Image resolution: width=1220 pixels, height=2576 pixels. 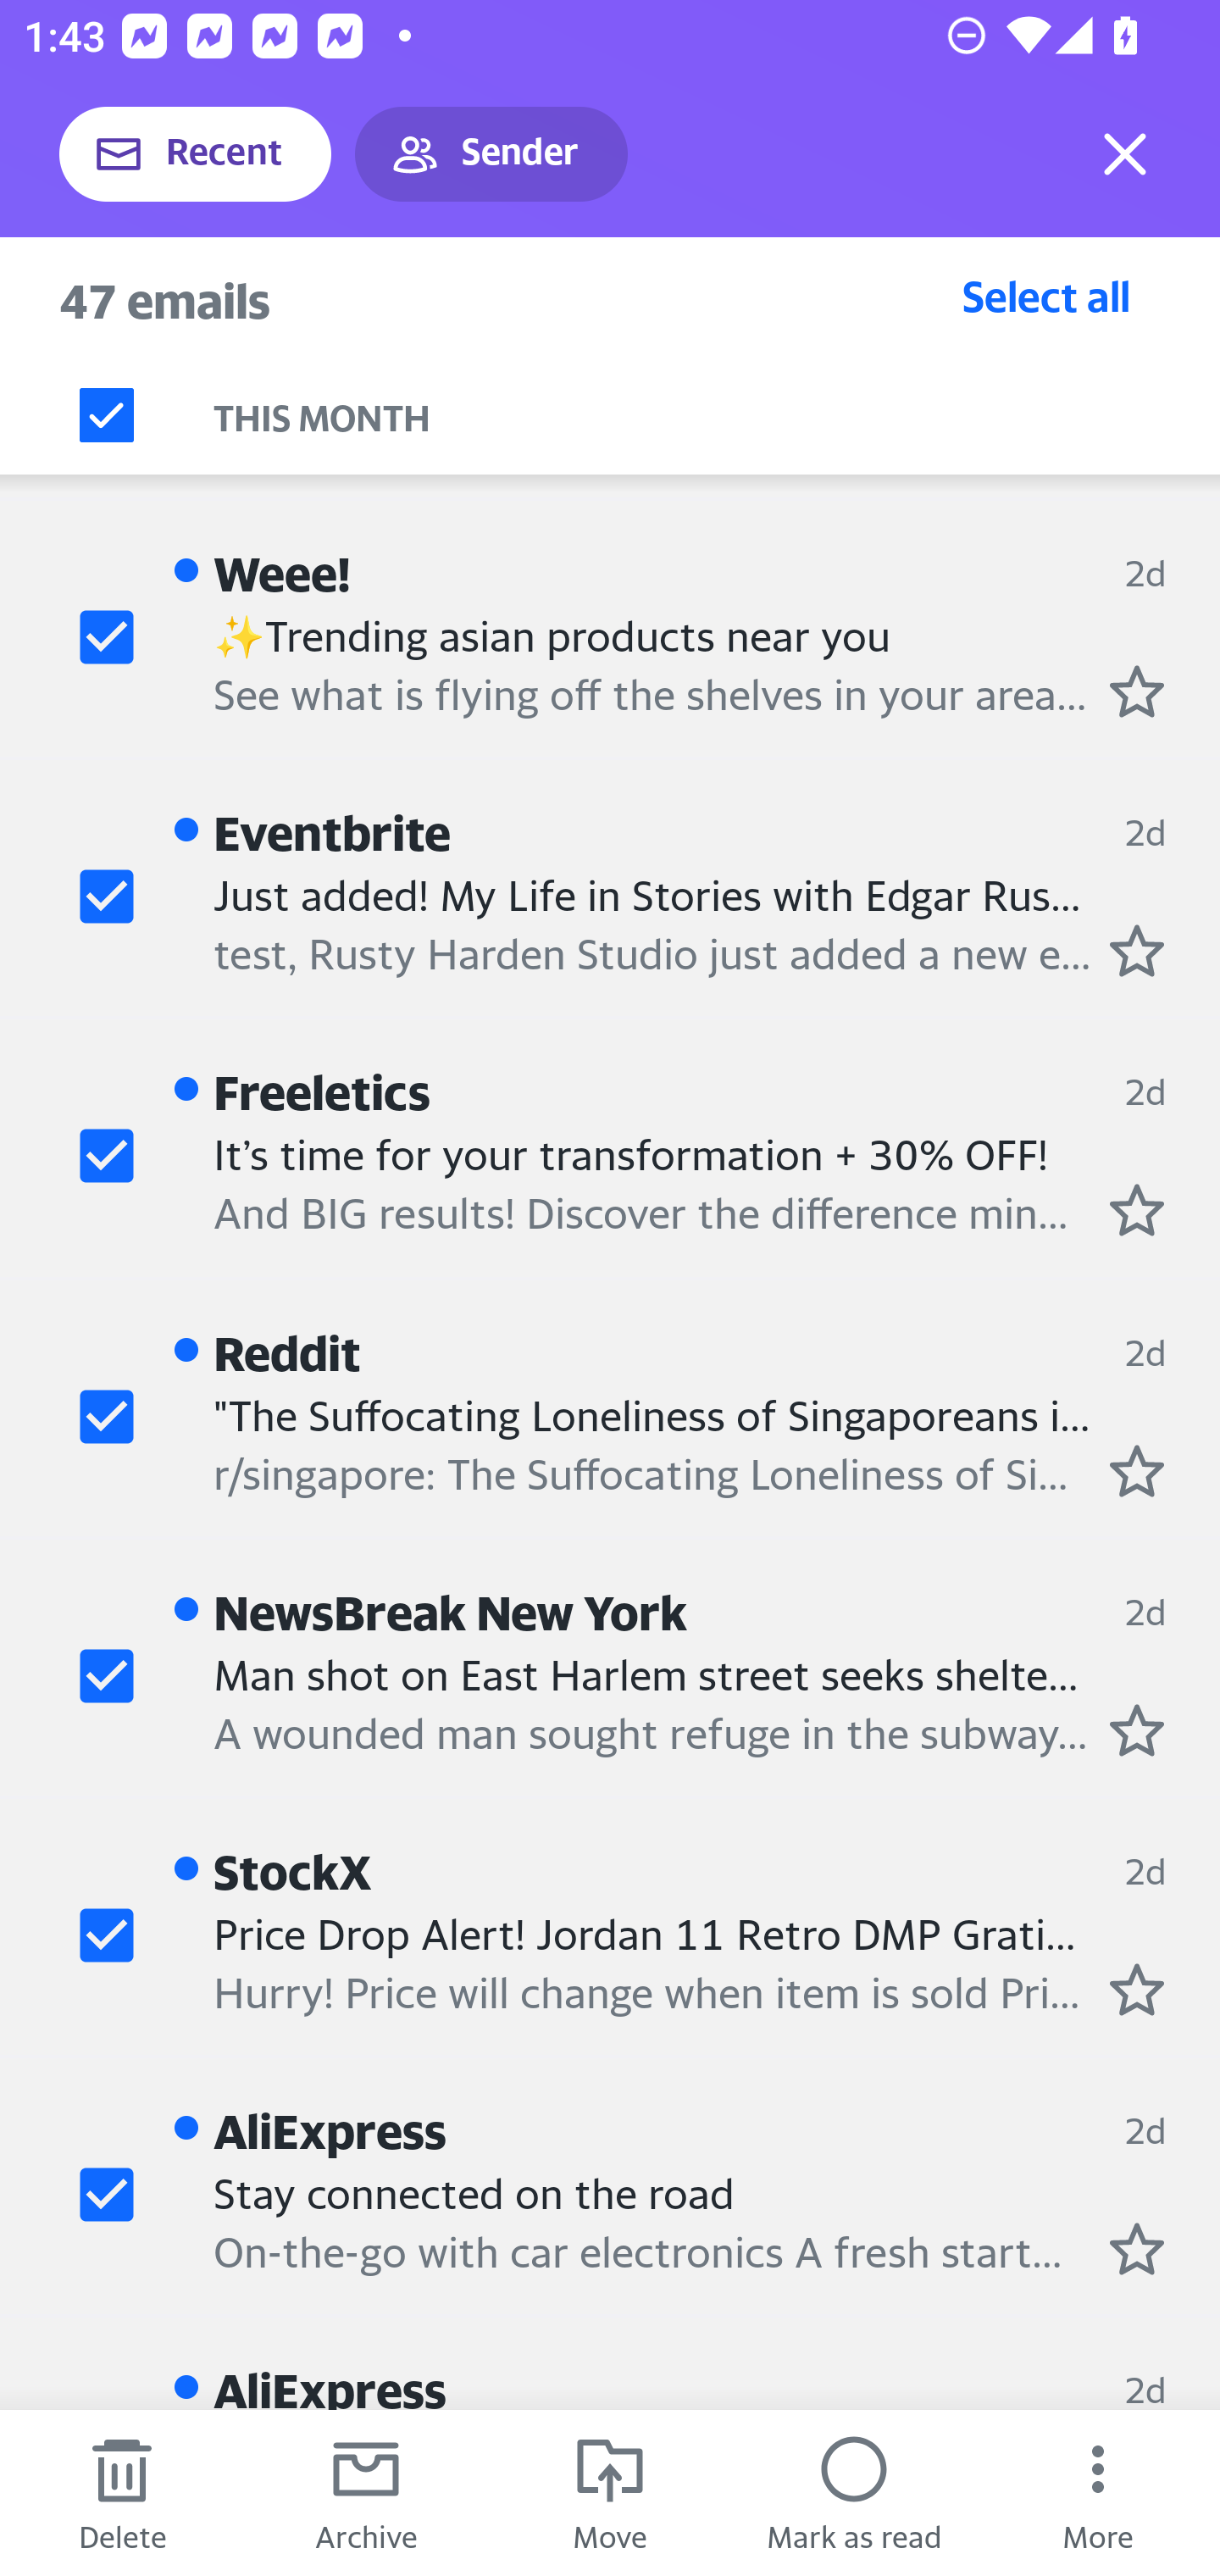 I want to click on Mark as starred., so click(x=1137, y=2250).